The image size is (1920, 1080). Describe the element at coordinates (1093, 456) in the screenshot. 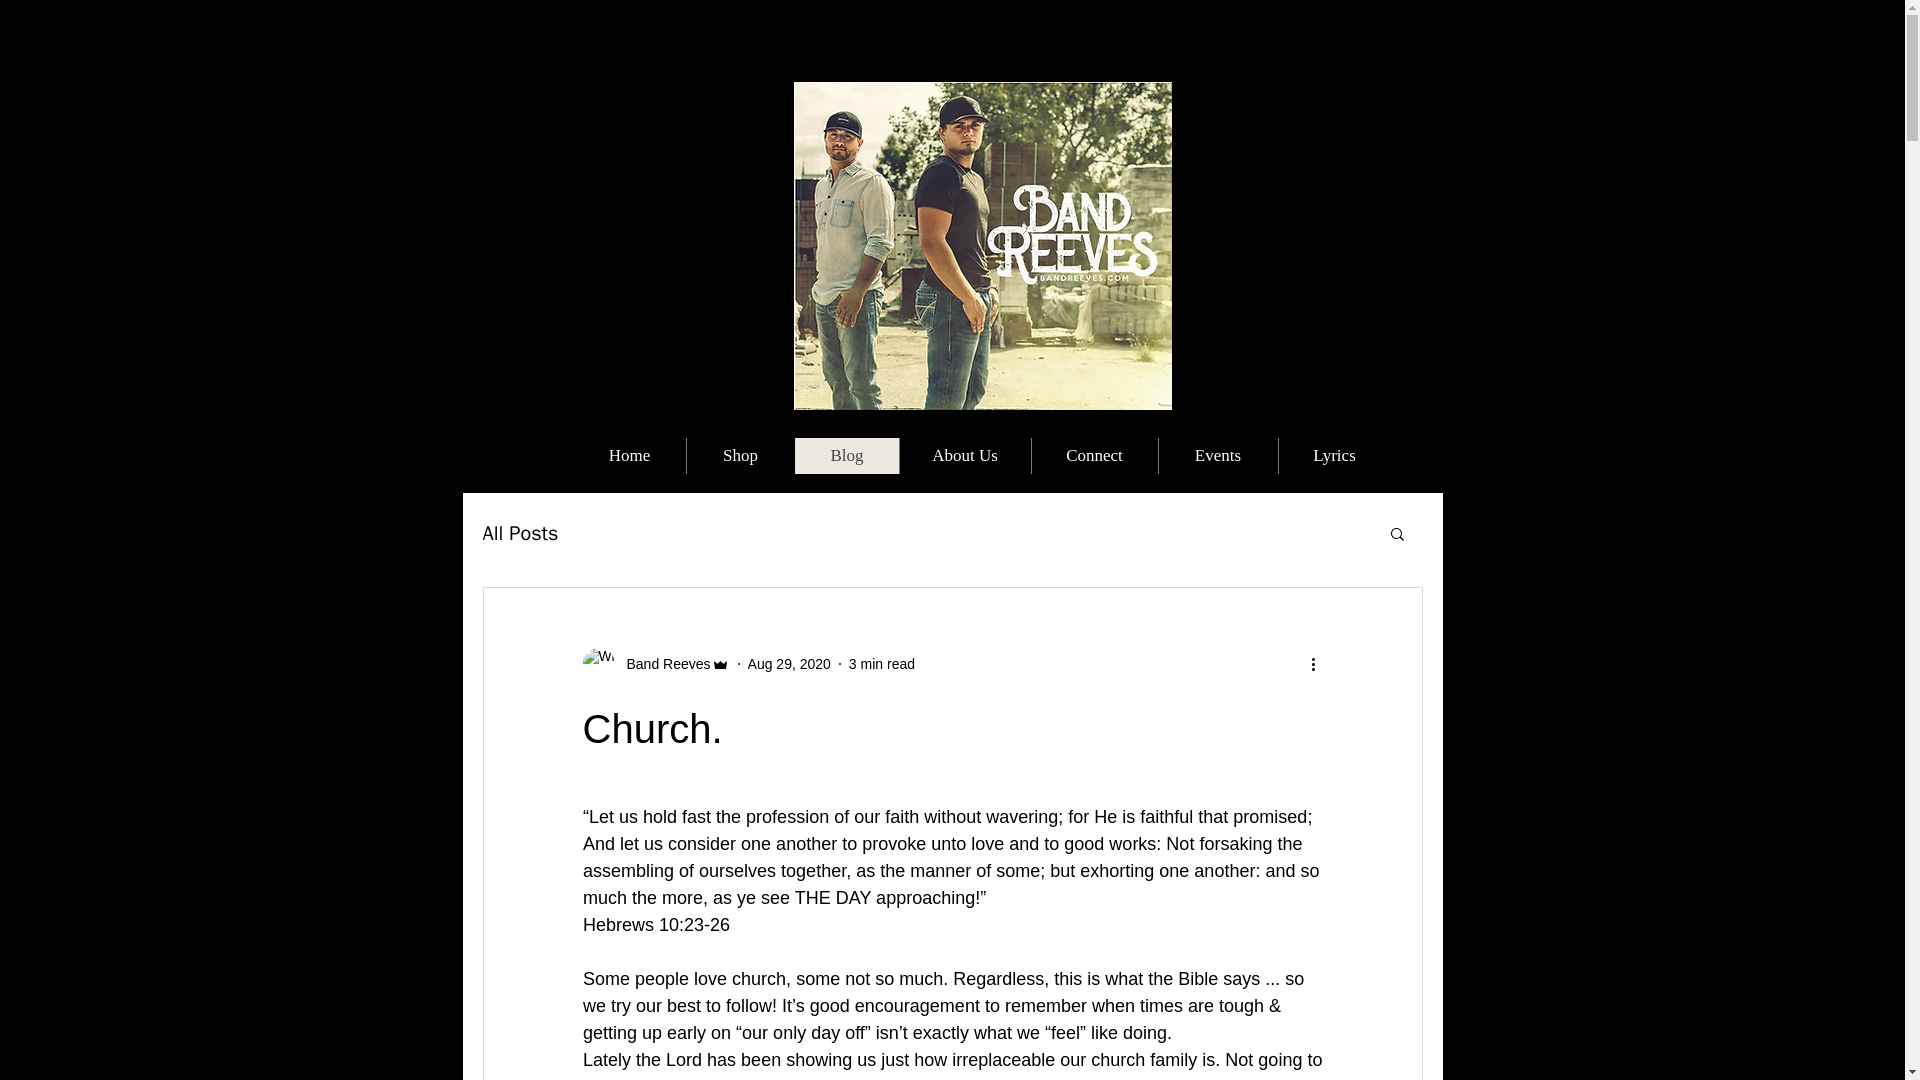

I see `Connect` at that location.